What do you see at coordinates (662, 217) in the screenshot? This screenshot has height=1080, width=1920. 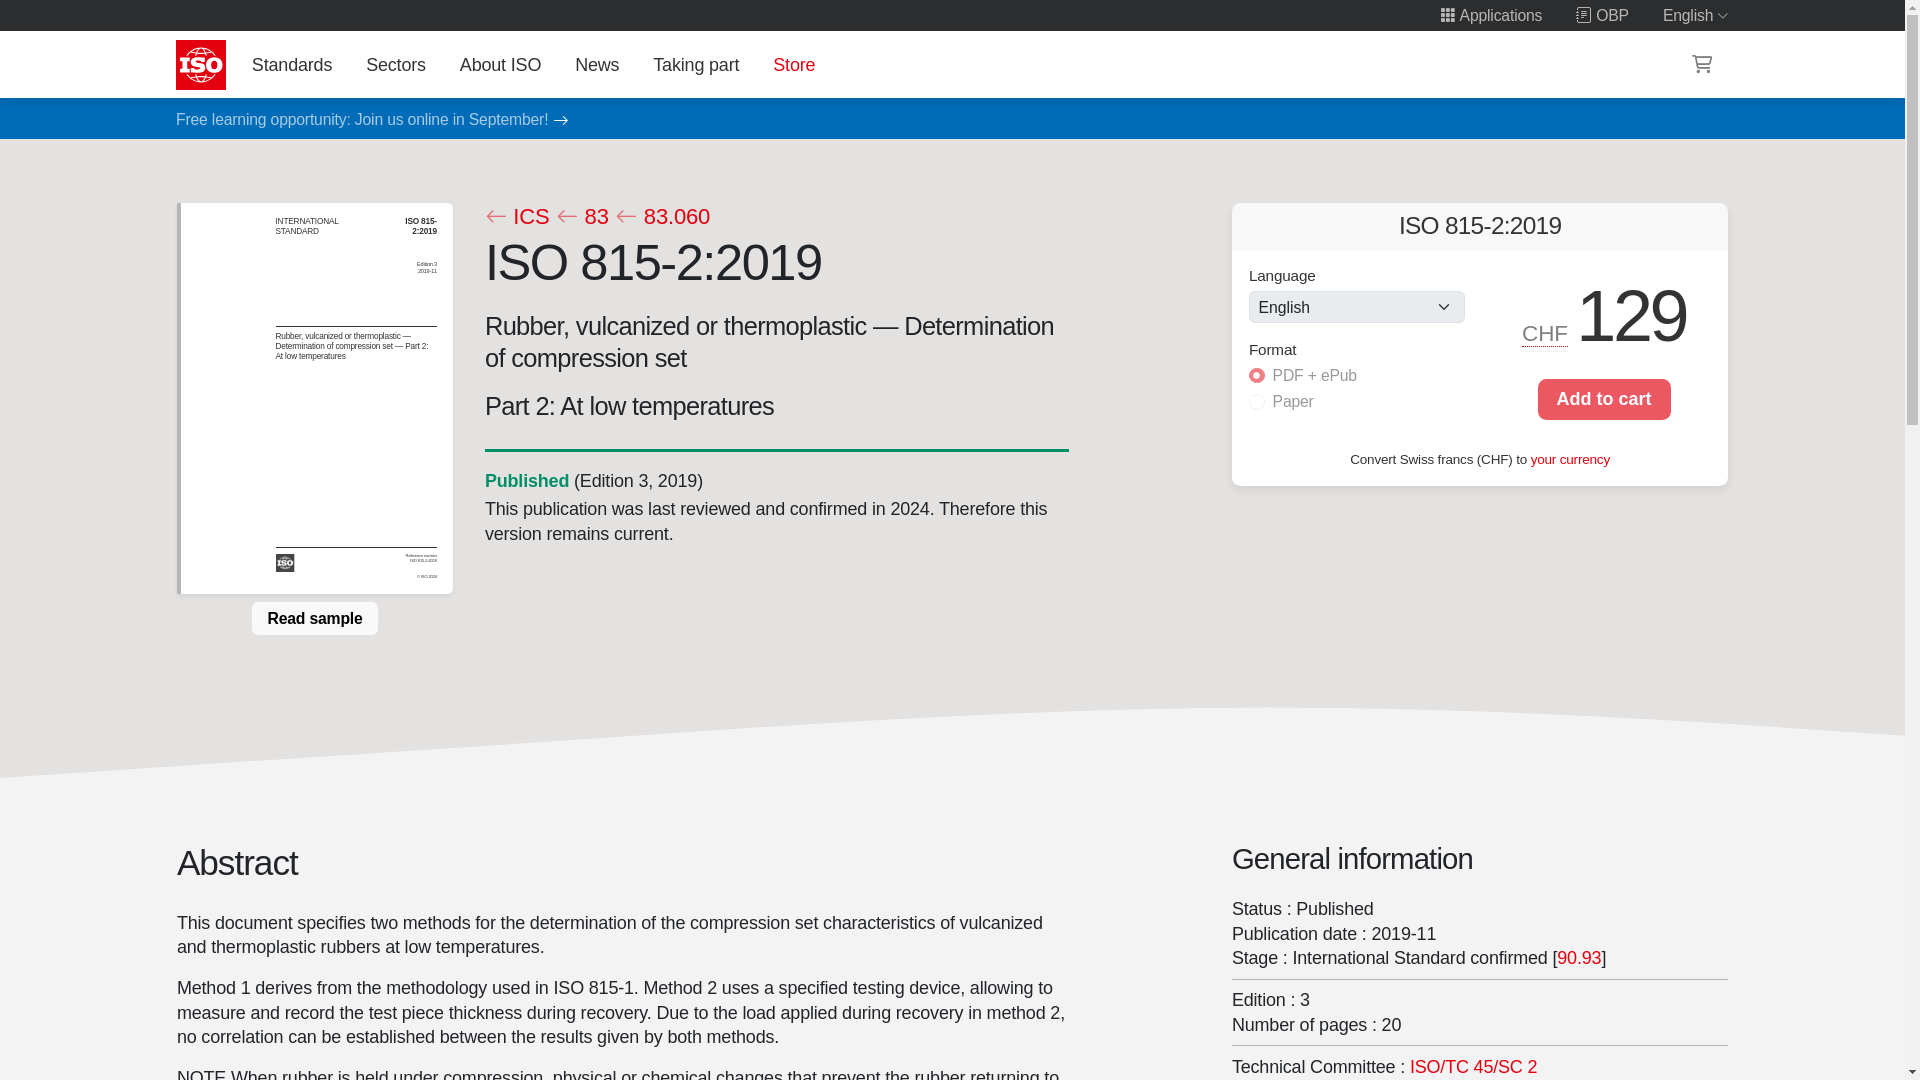 I see `83.060` at bounding box center [662, 217].